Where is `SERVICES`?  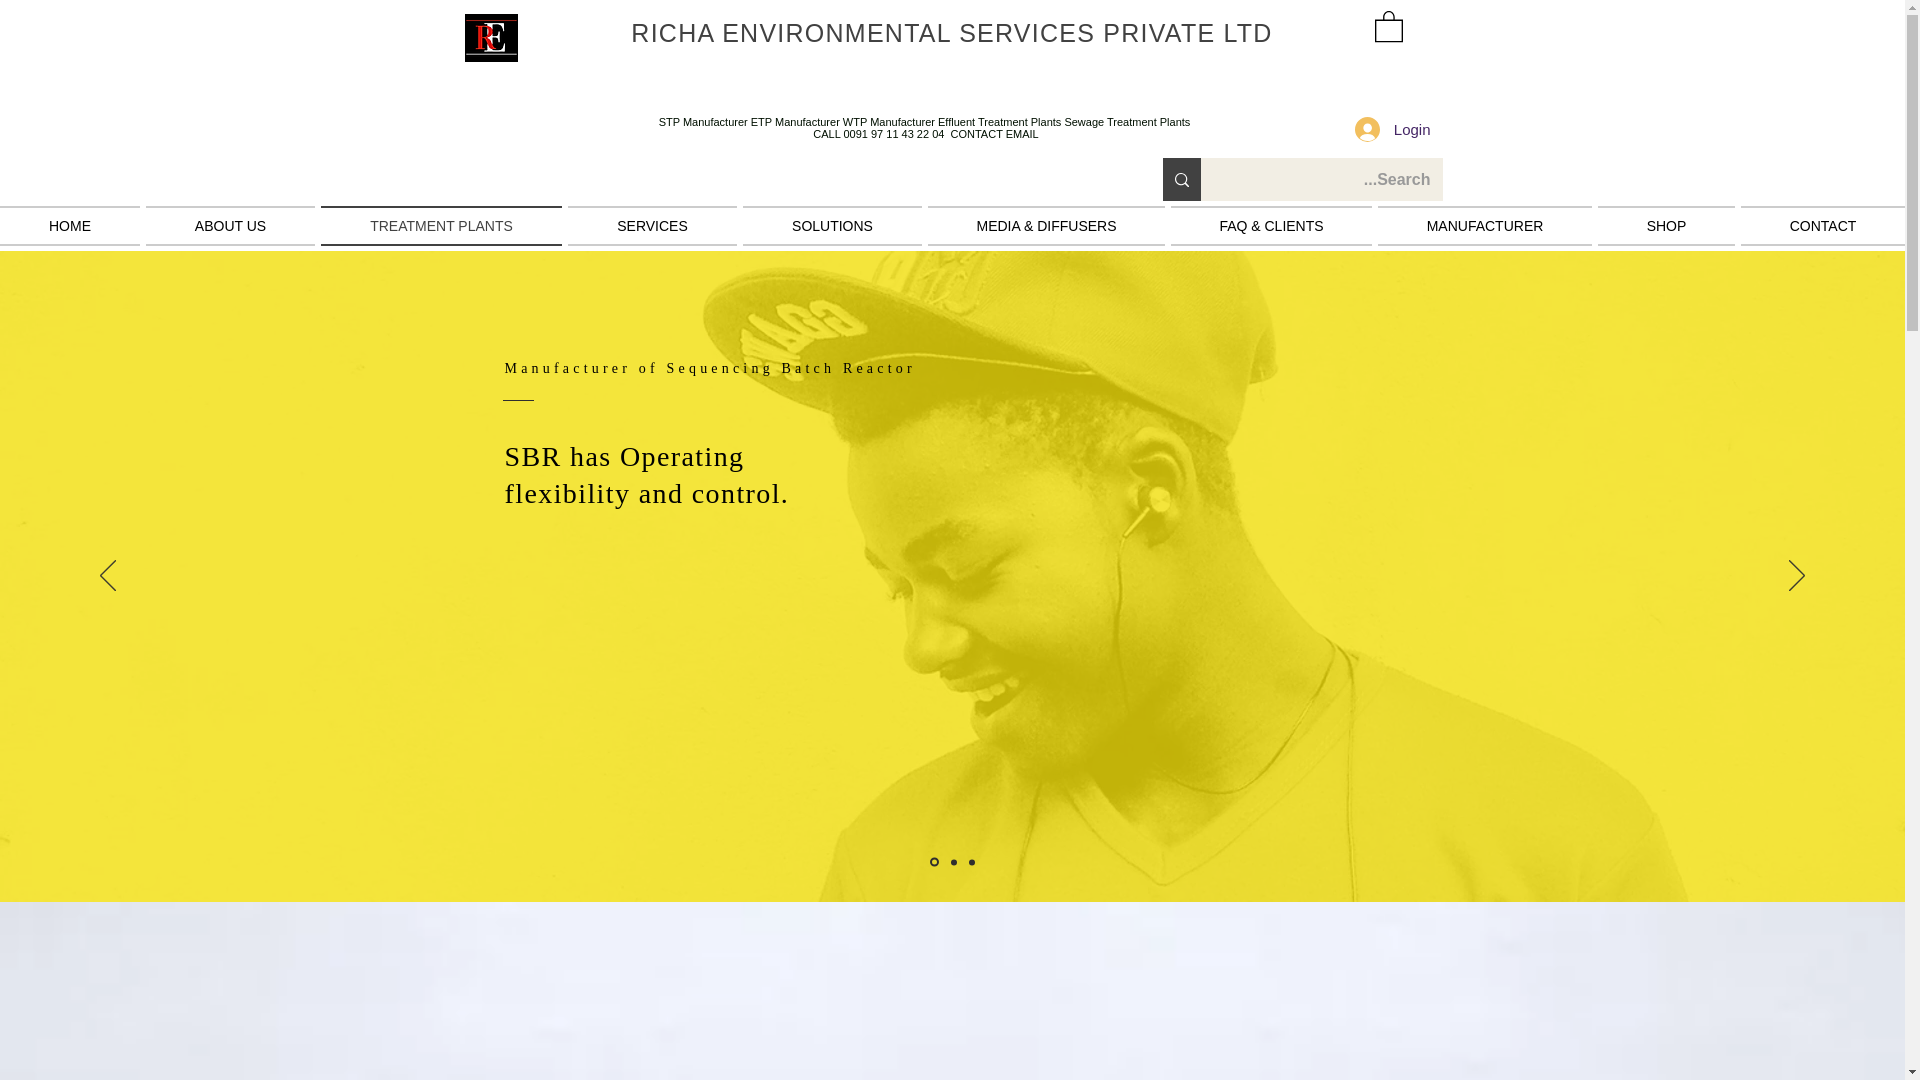 SERVICES is located at coordinates (652, 226).